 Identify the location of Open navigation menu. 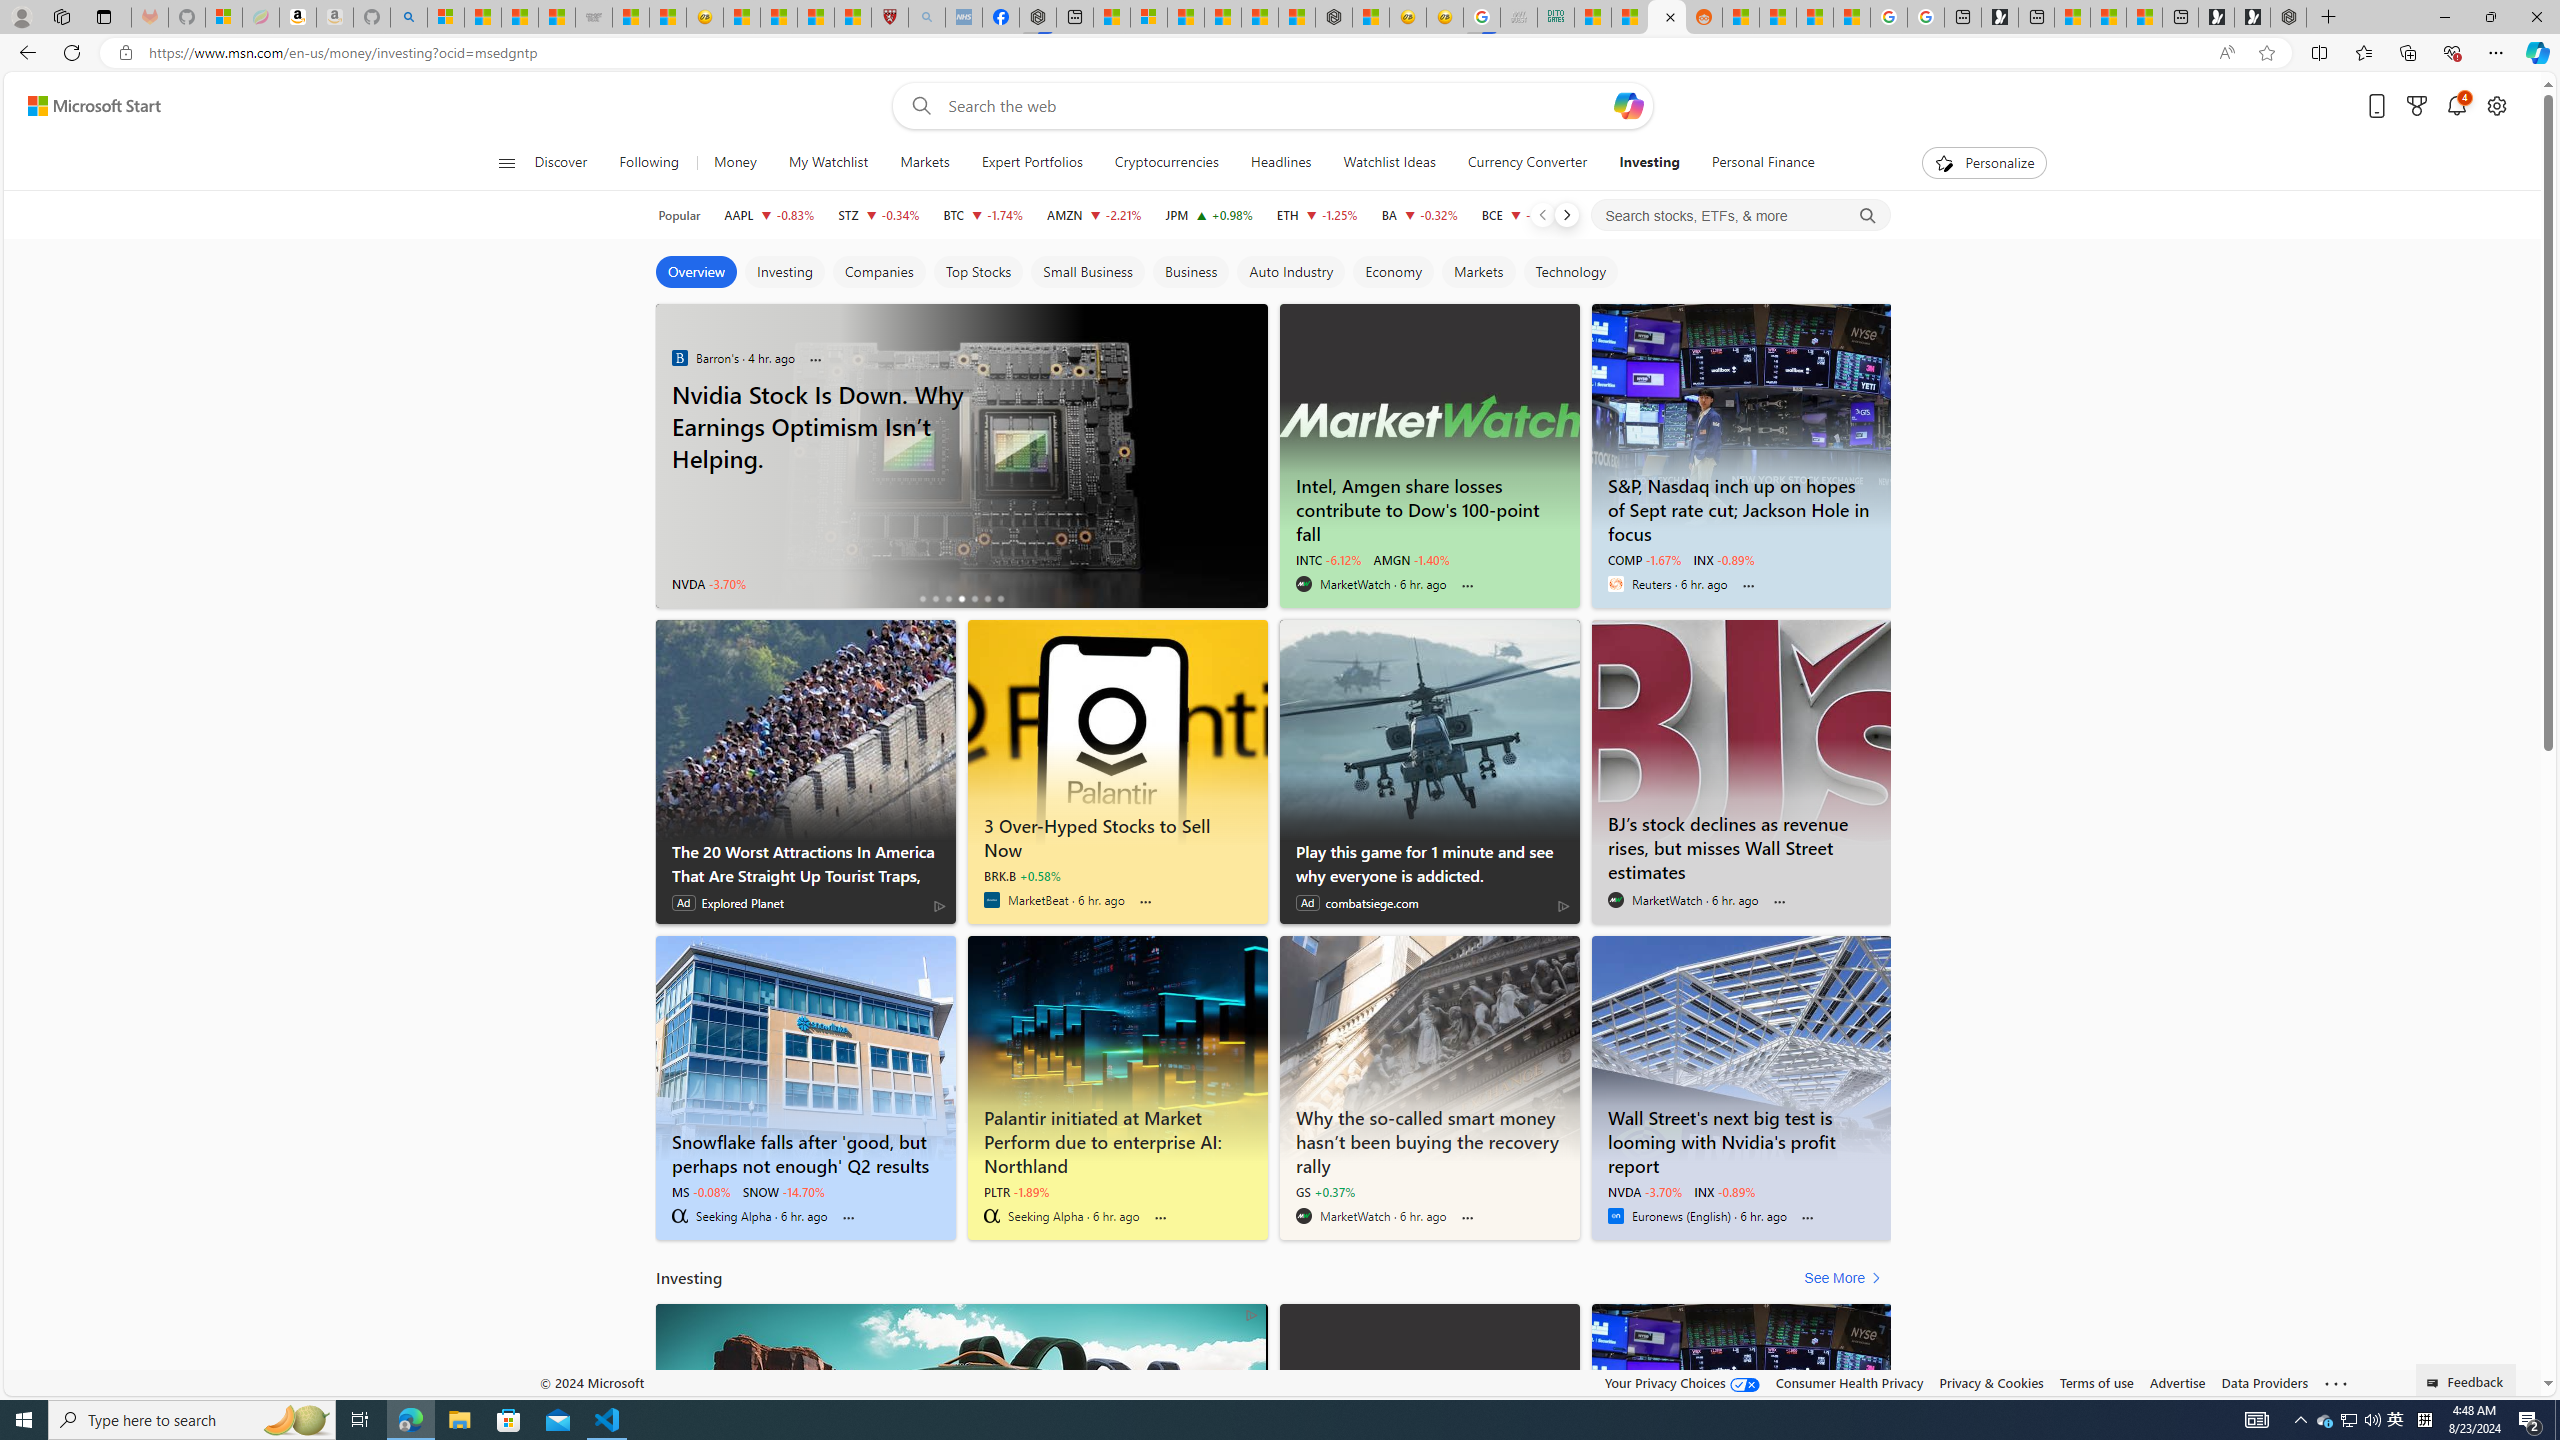
(505, 162).